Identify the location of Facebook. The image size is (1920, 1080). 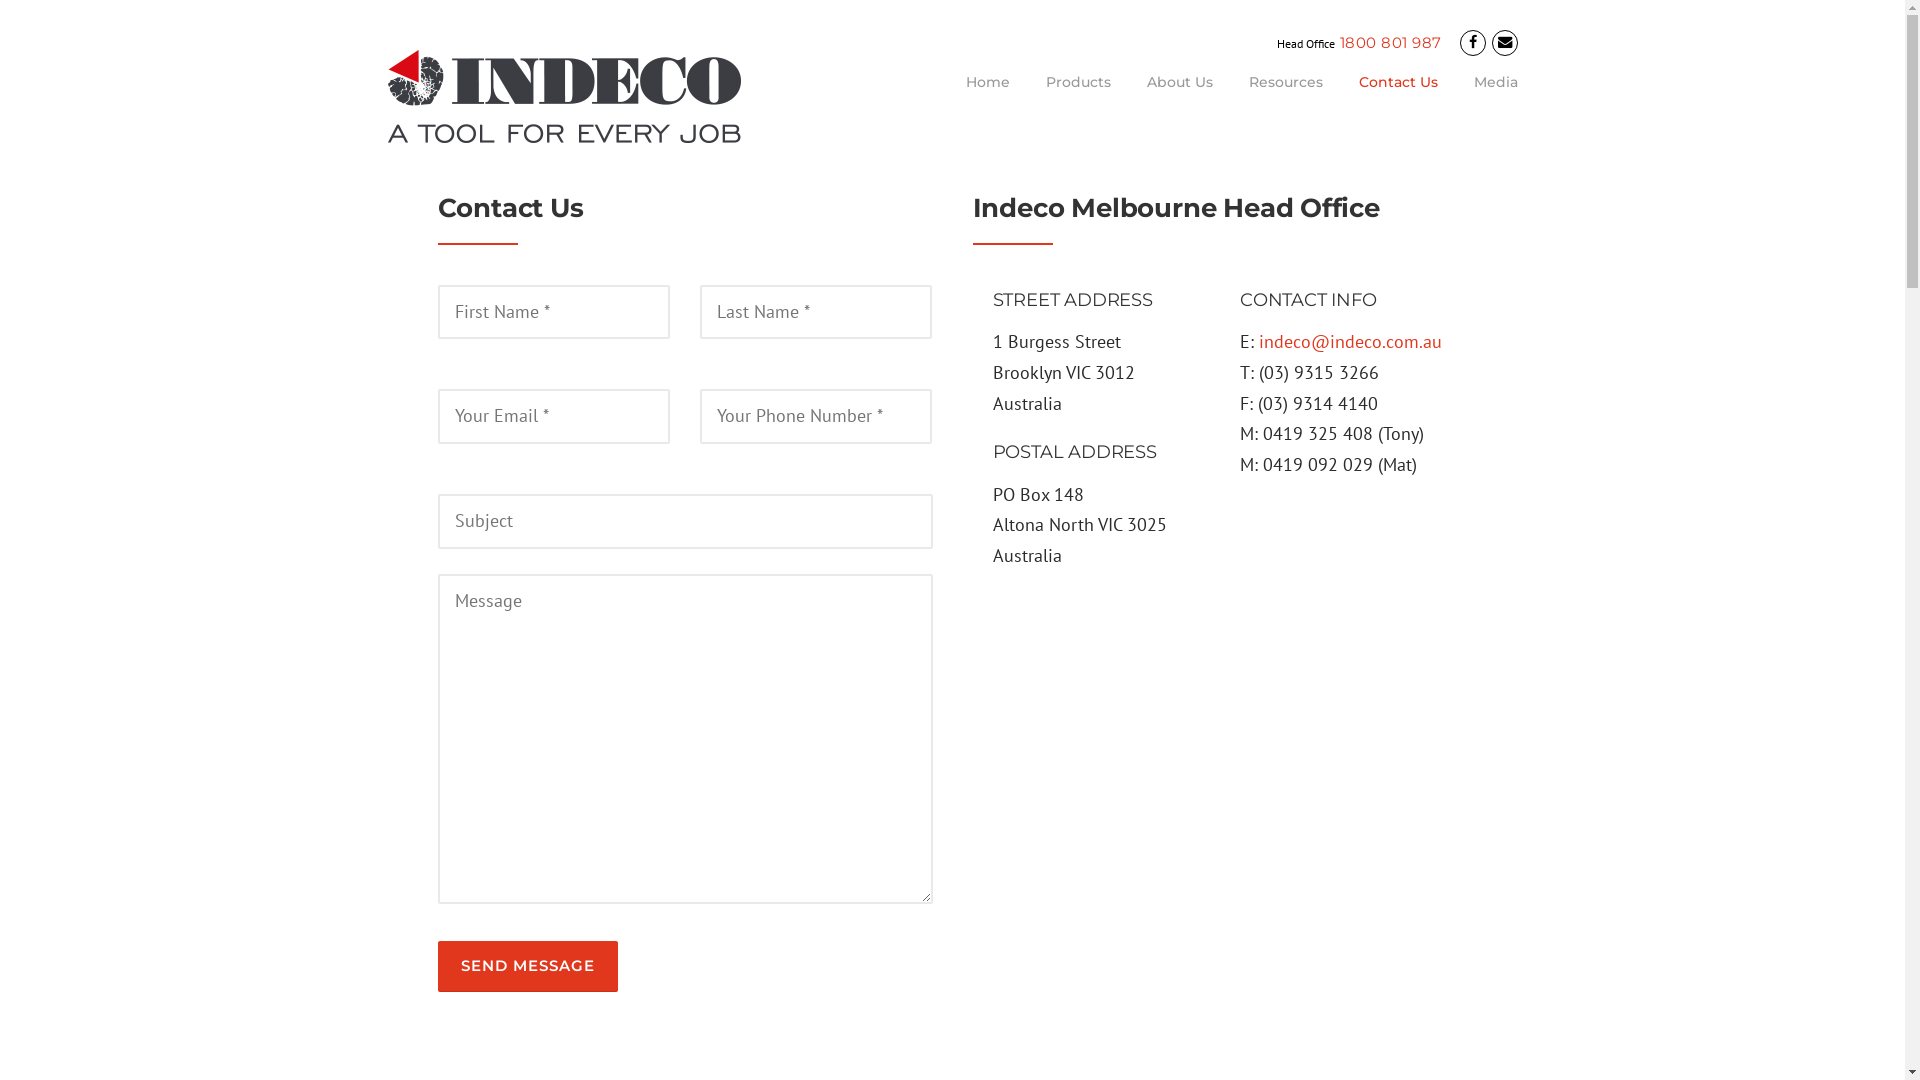
(1473, 42).